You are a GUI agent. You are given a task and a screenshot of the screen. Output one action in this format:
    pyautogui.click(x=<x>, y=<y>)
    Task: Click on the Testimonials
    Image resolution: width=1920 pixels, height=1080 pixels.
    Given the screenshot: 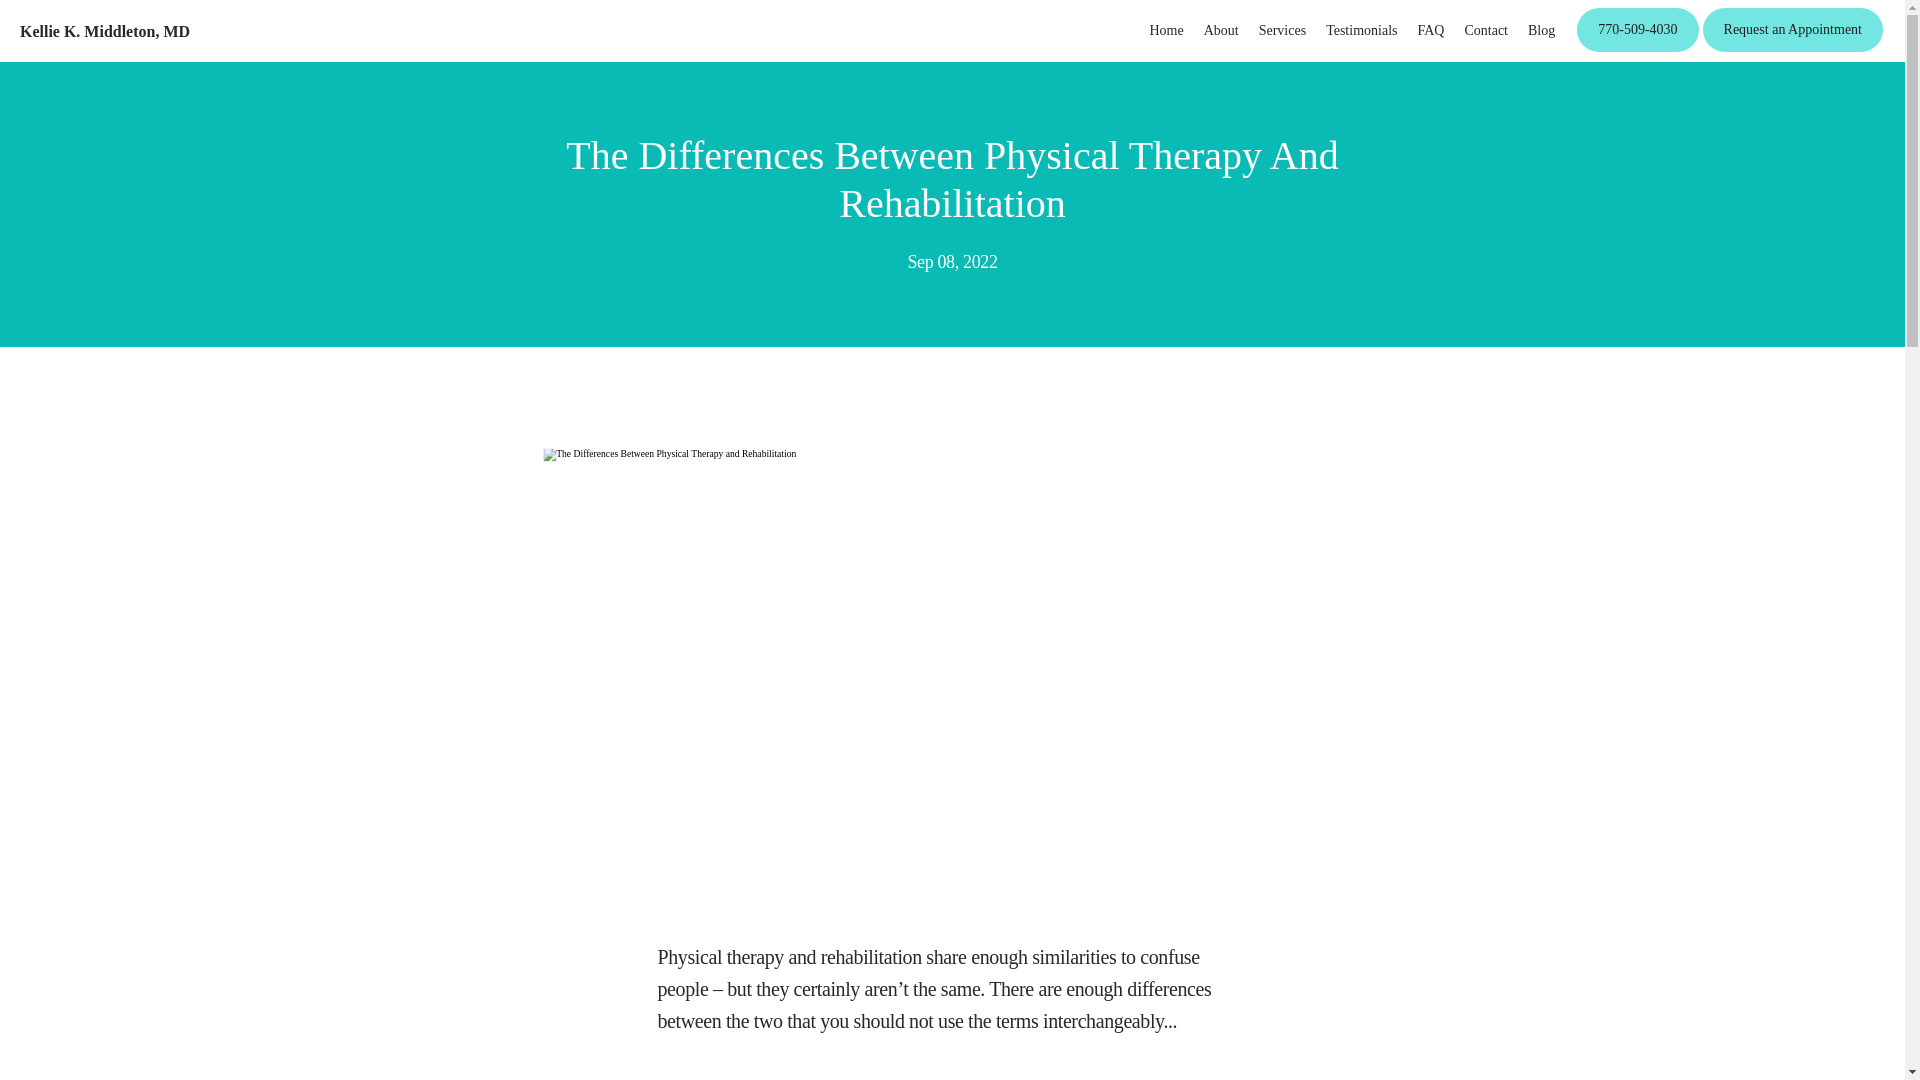 What is the action you would take?
    pyautogui.click(x=1362, y=30)
    